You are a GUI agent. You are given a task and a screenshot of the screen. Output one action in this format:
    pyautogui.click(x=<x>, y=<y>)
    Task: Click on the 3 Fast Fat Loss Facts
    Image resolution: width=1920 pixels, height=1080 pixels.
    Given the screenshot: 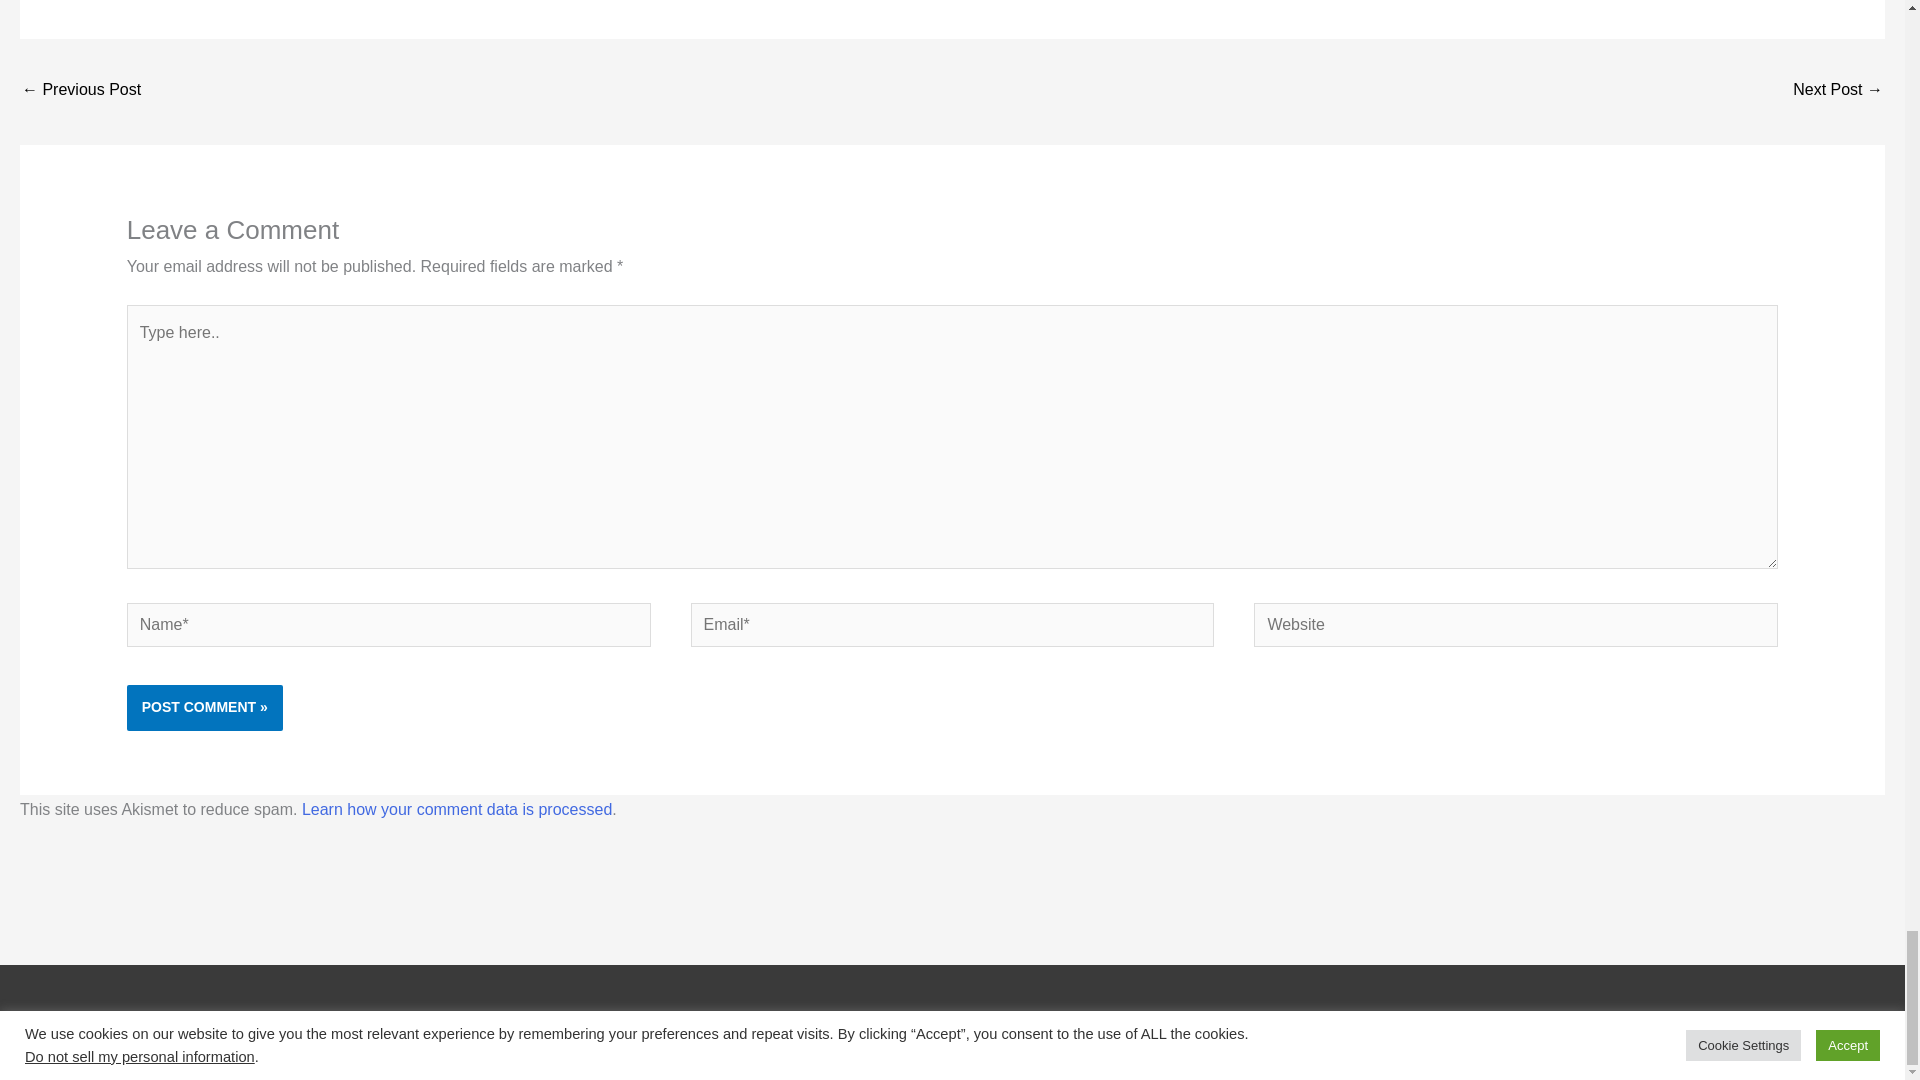 What is the action you would take?
    pyautogui.click(x=1838, y=92)
    